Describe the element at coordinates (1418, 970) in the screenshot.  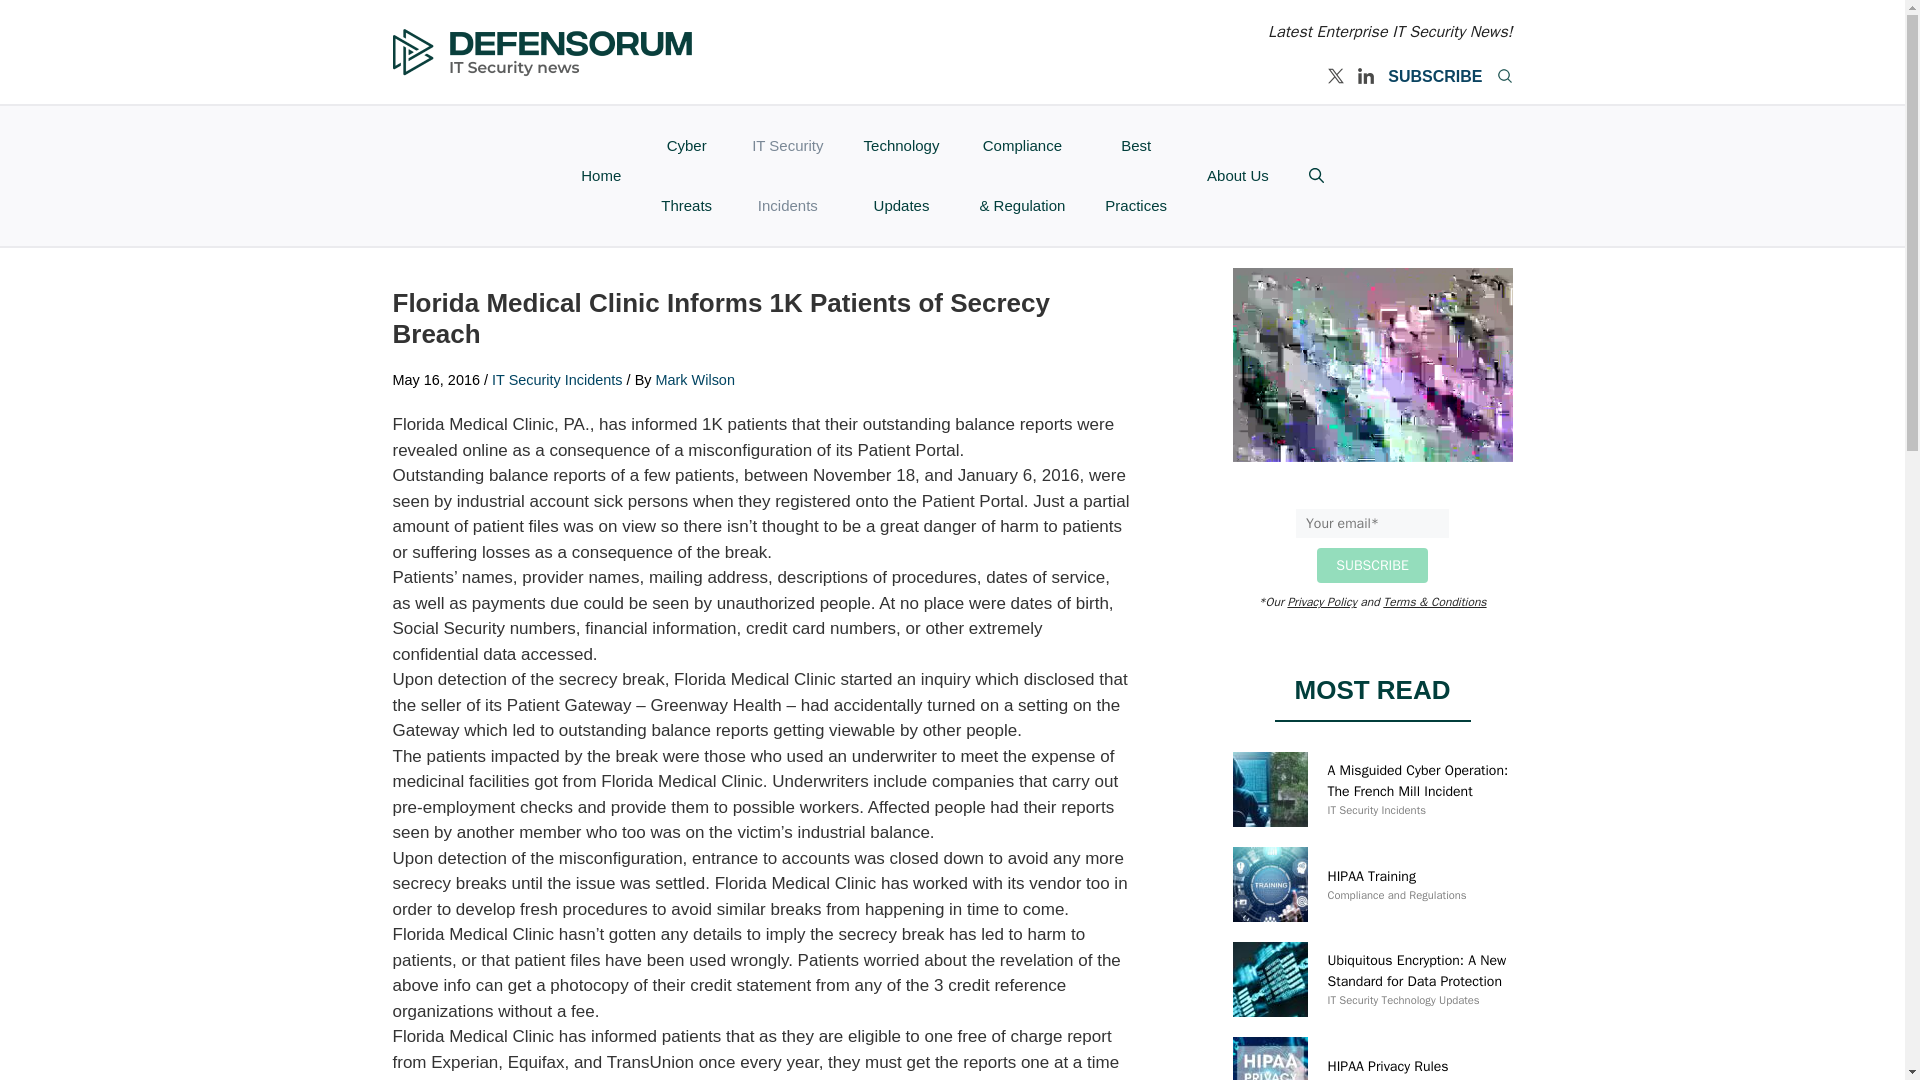
I see `Ubiquitous Encryption: A New Standard for Data Protection` at that location.